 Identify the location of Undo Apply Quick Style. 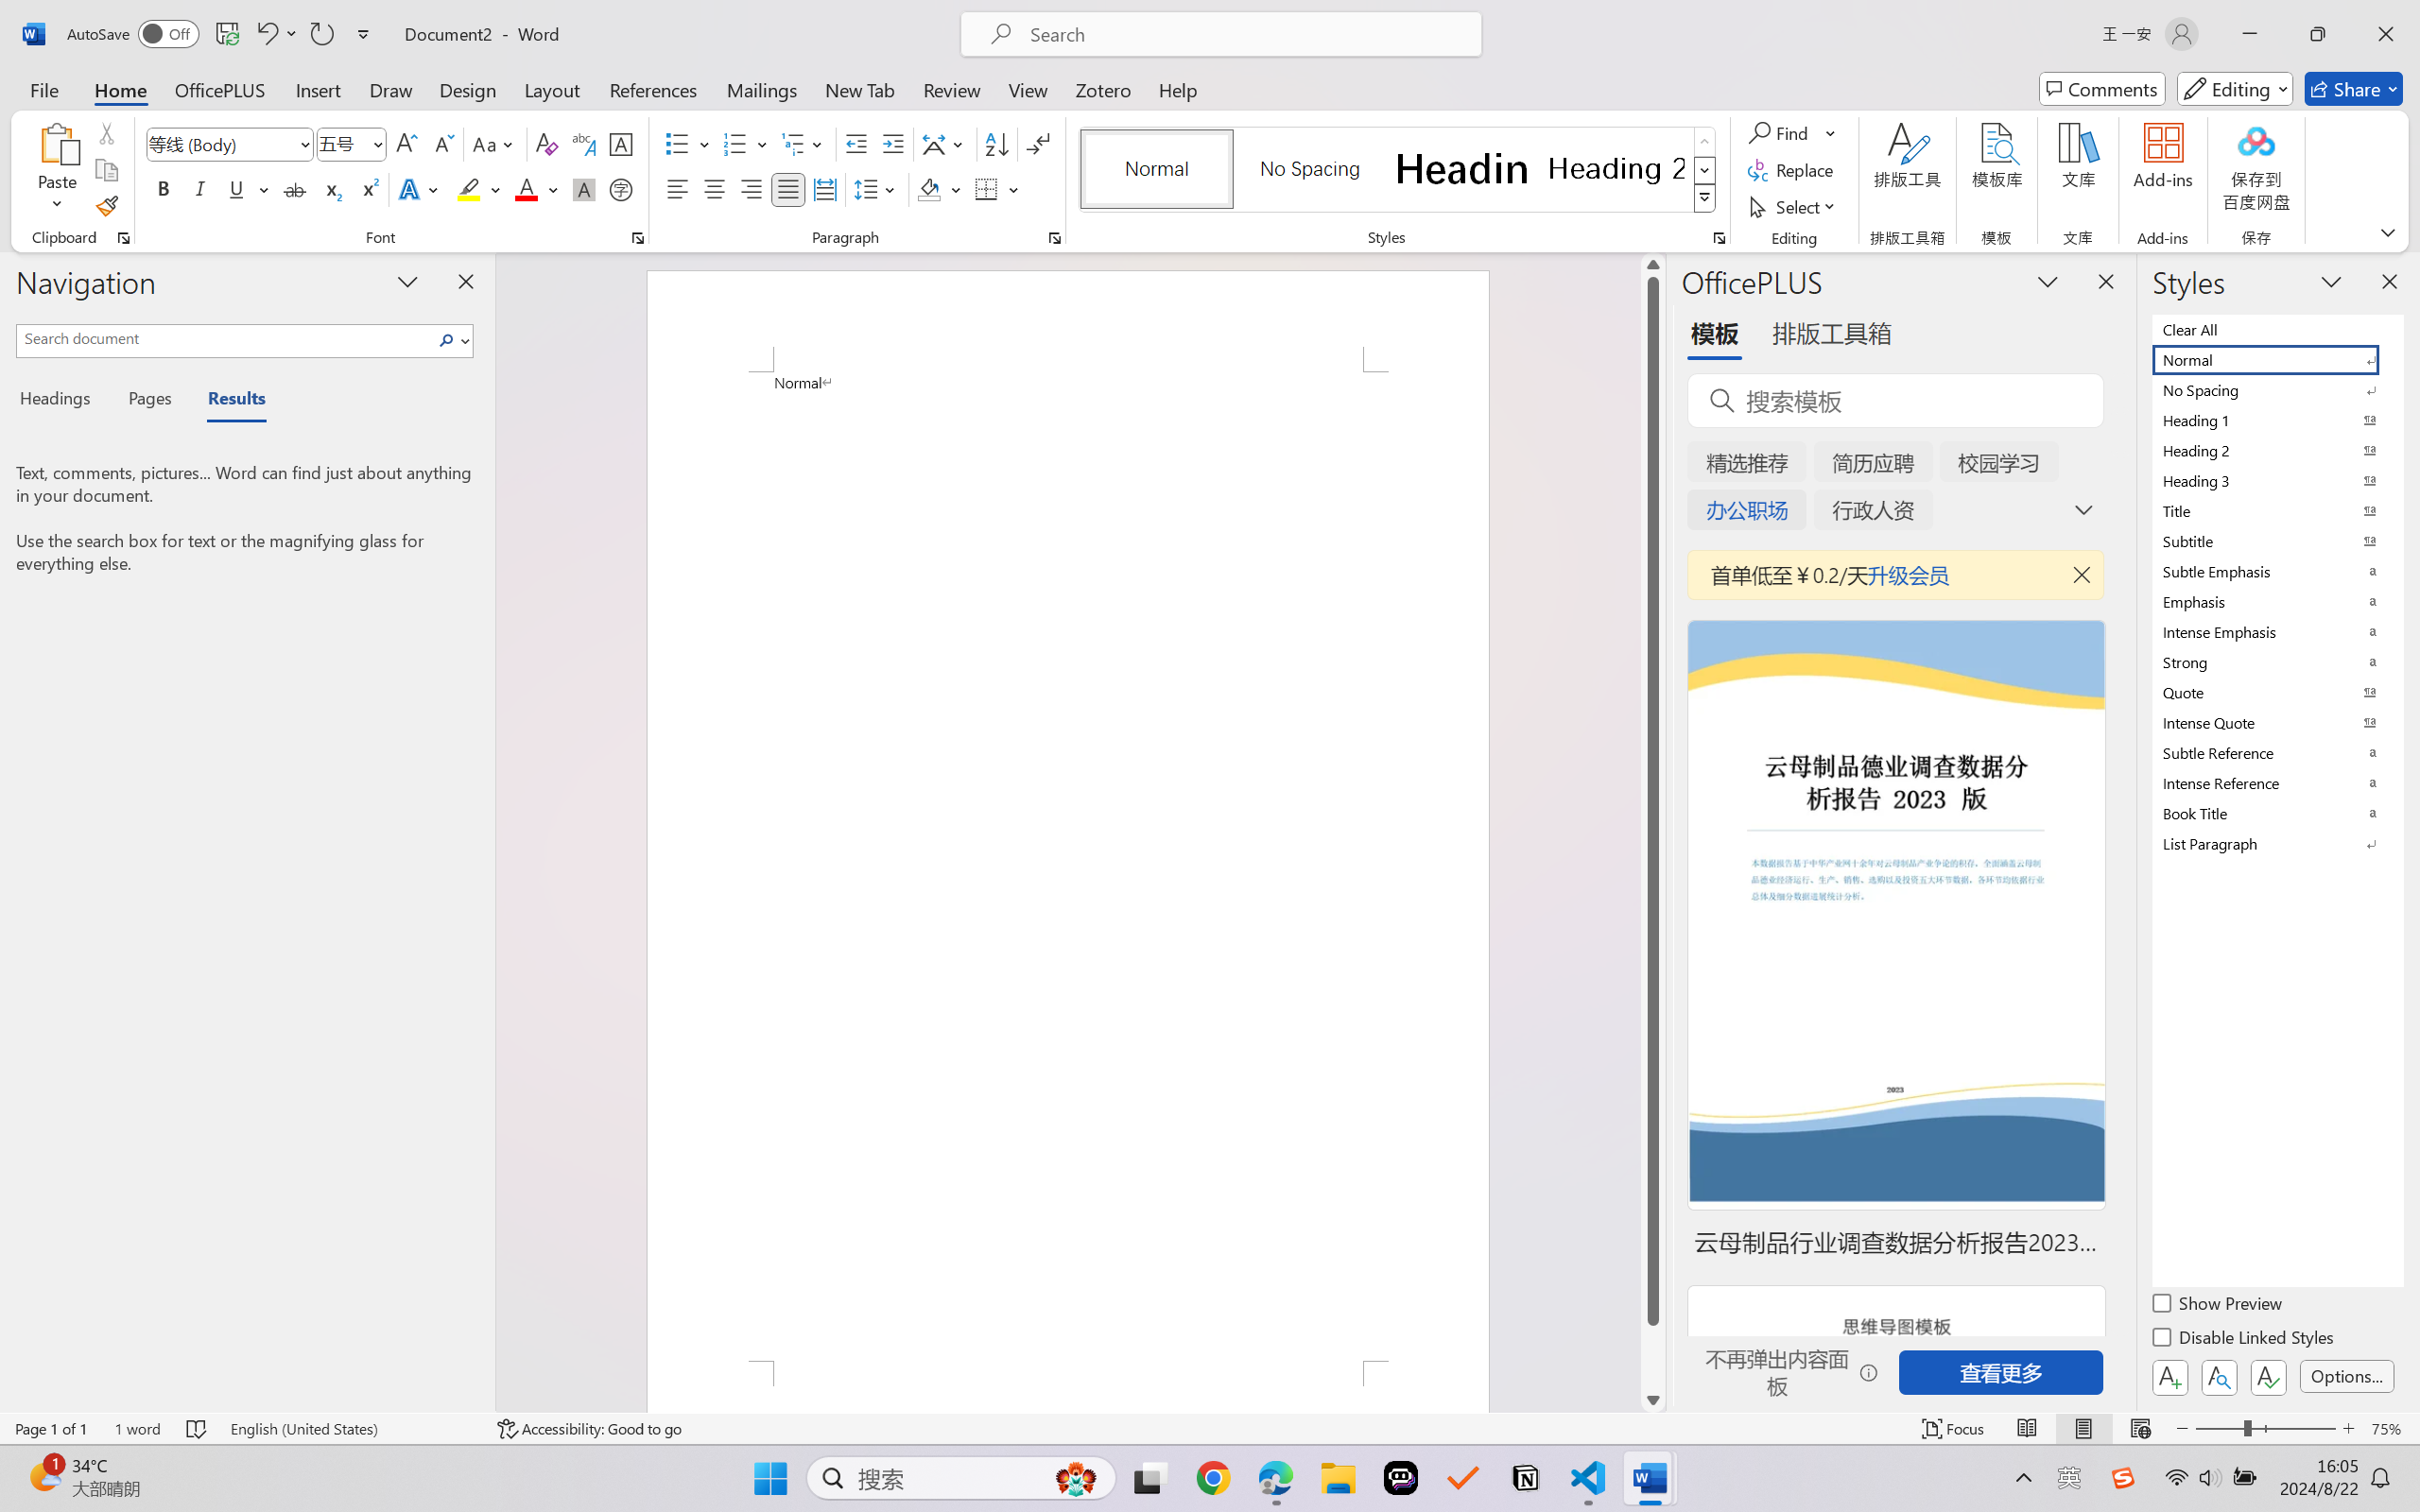
(266, 34).